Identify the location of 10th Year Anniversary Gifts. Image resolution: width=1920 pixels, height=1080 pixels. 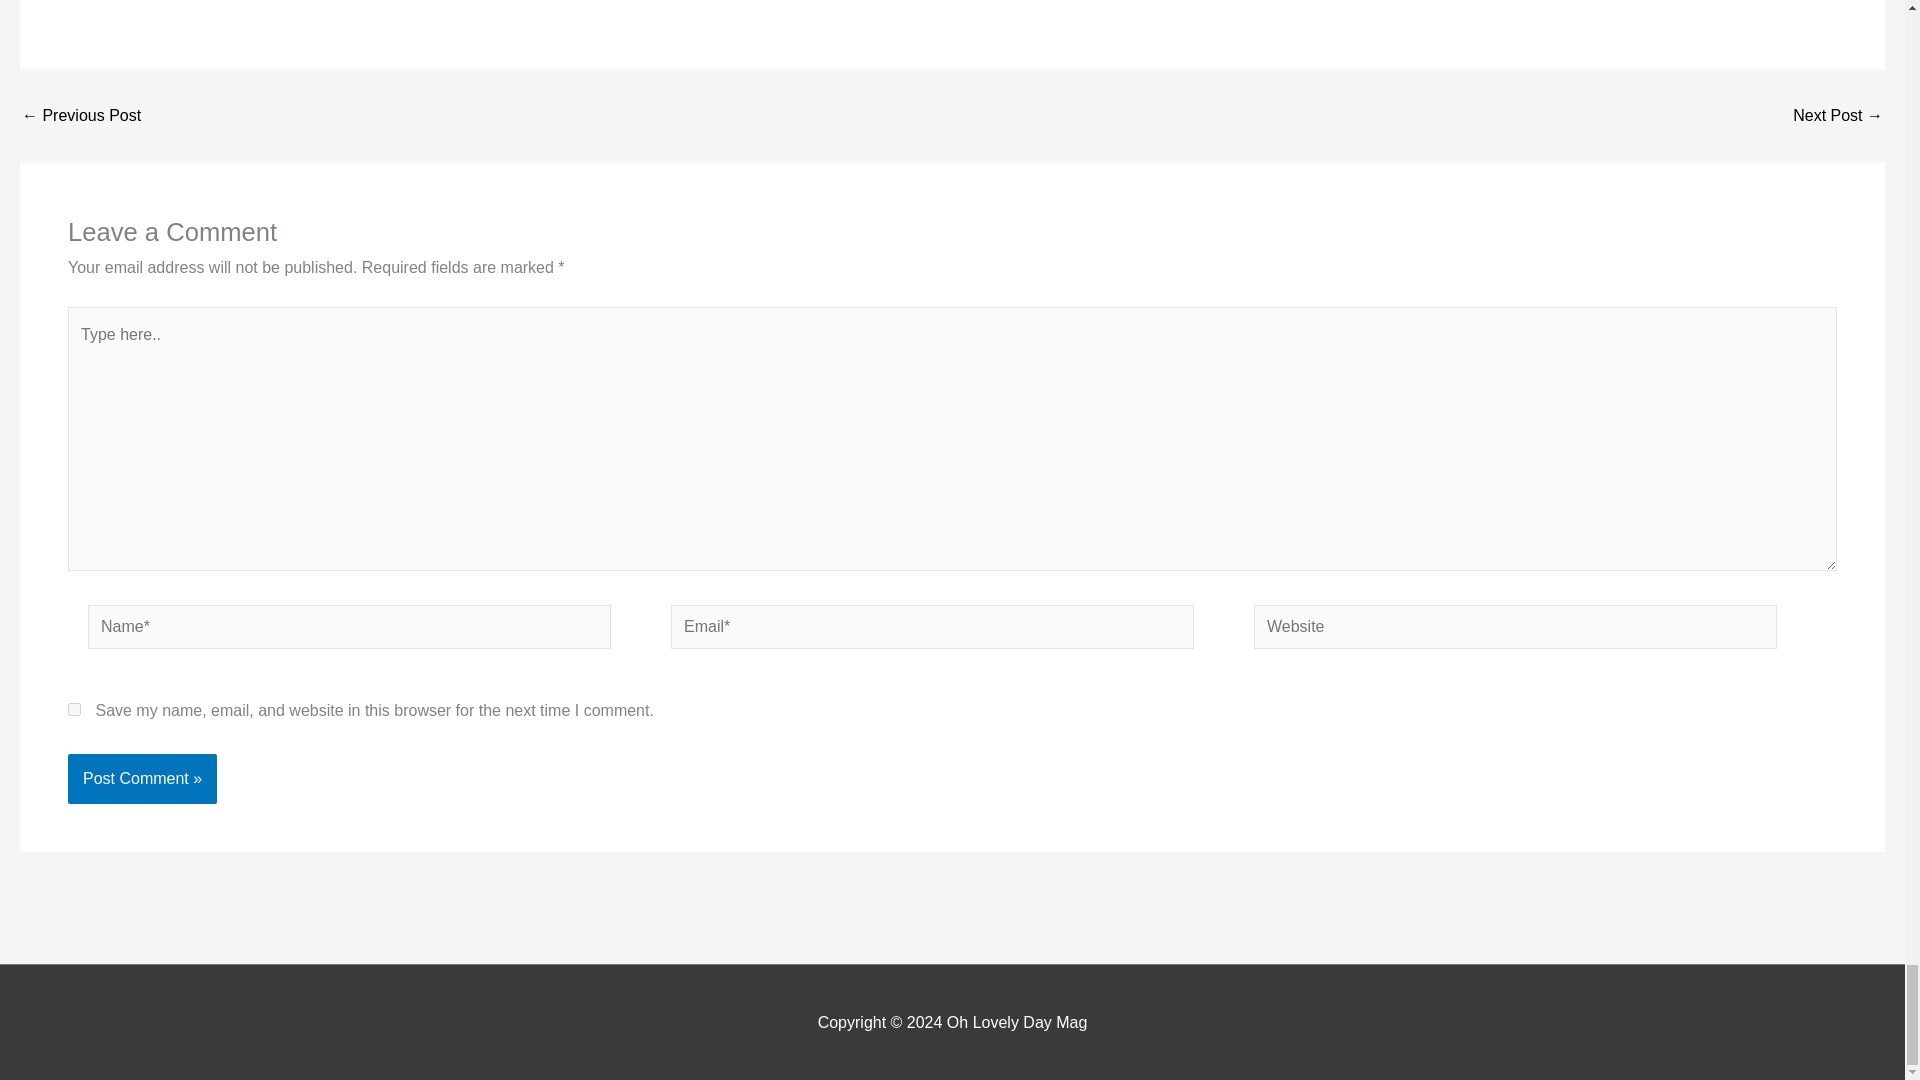
(1838, 116).